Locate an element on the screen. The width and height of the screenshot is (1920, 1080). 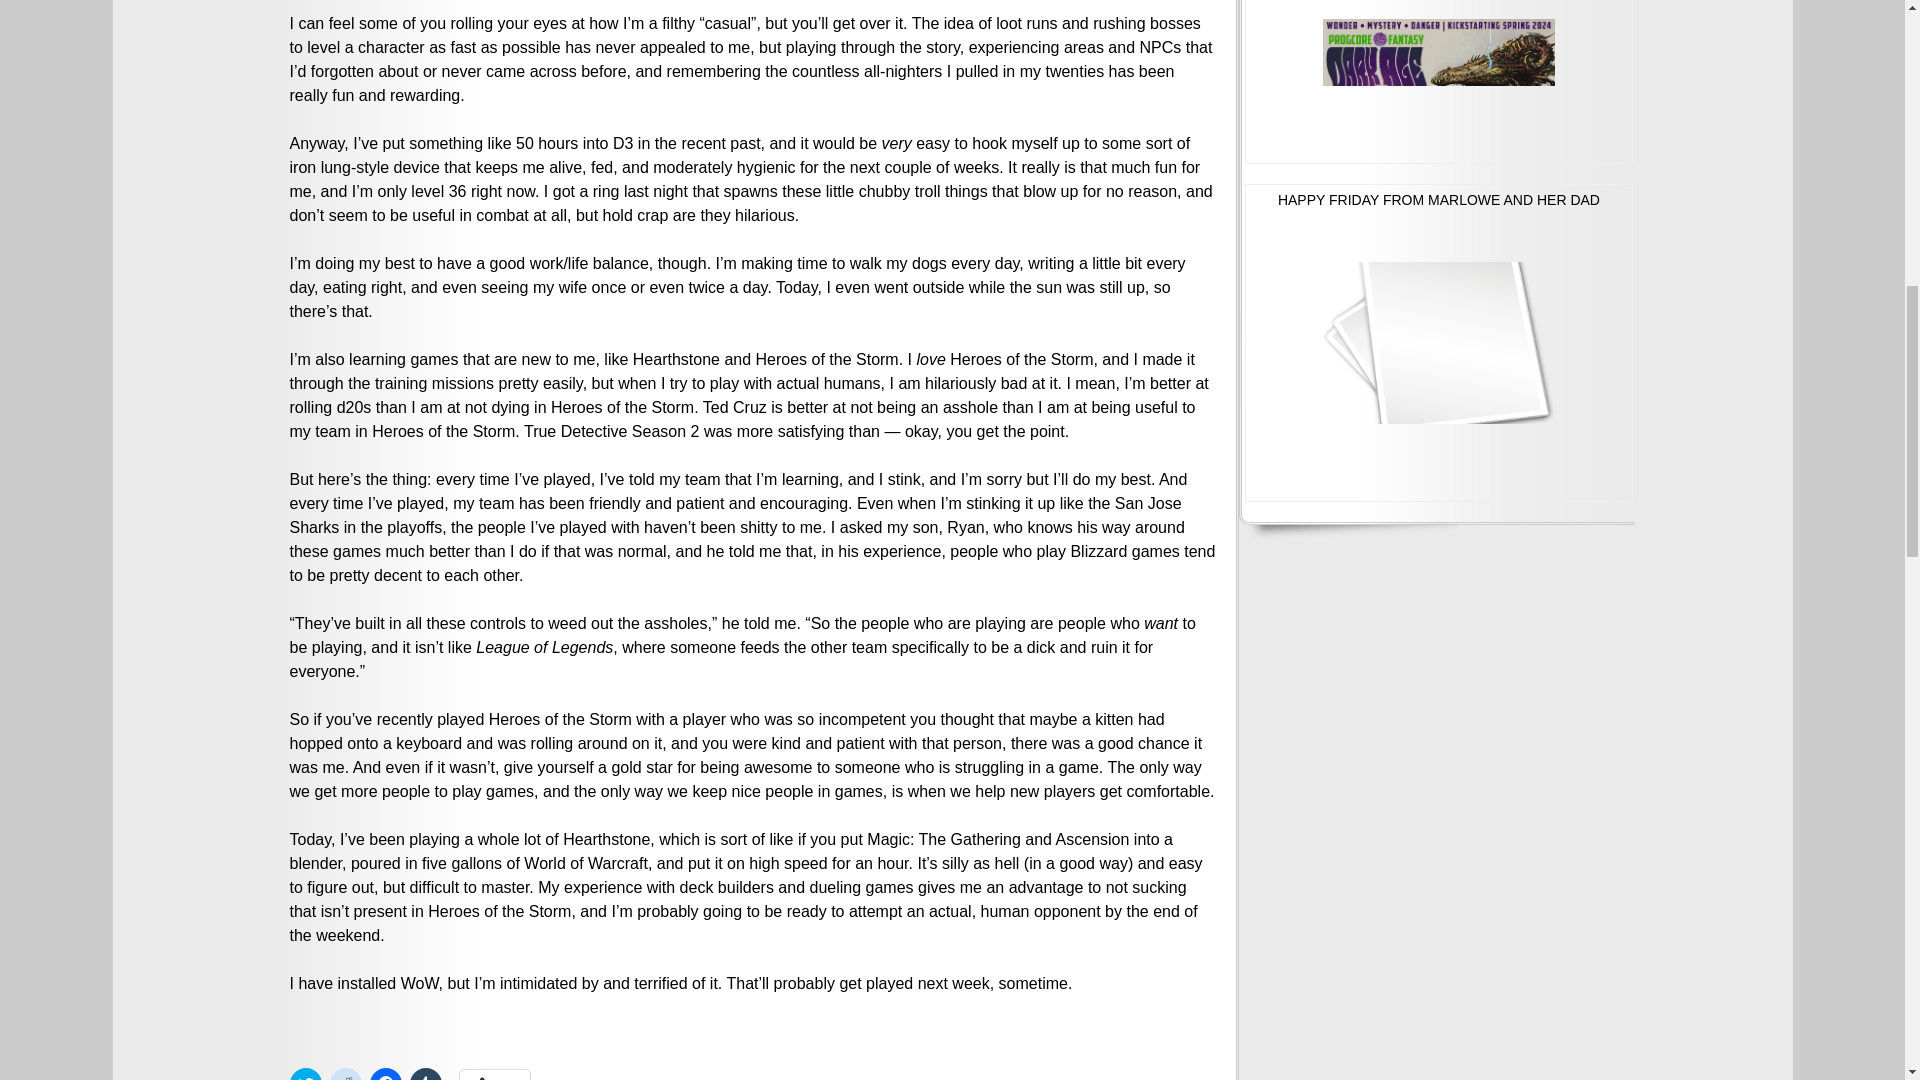
Click to share on Tumblr is located at coordinates (426, 1074).